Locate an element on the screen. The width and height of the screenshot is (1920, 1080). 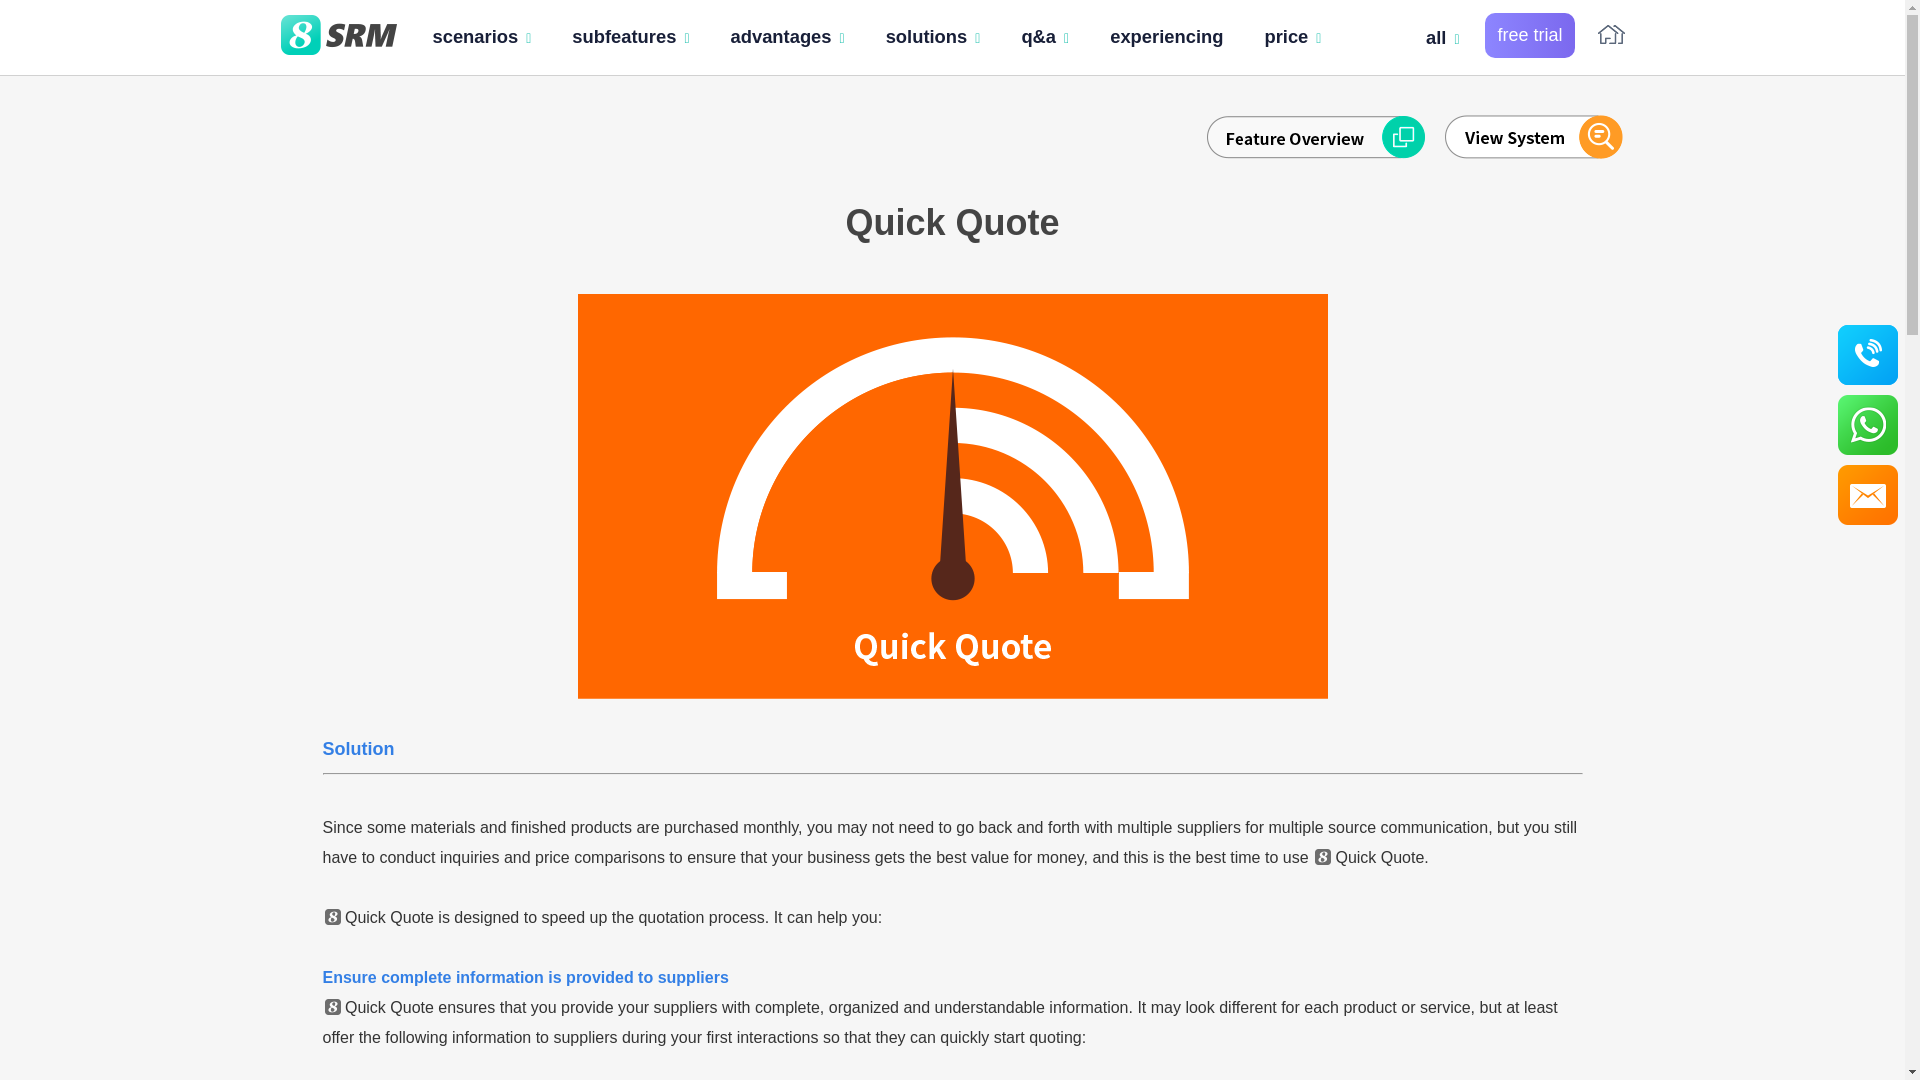
scenarios is located at coordinates (482, 37).